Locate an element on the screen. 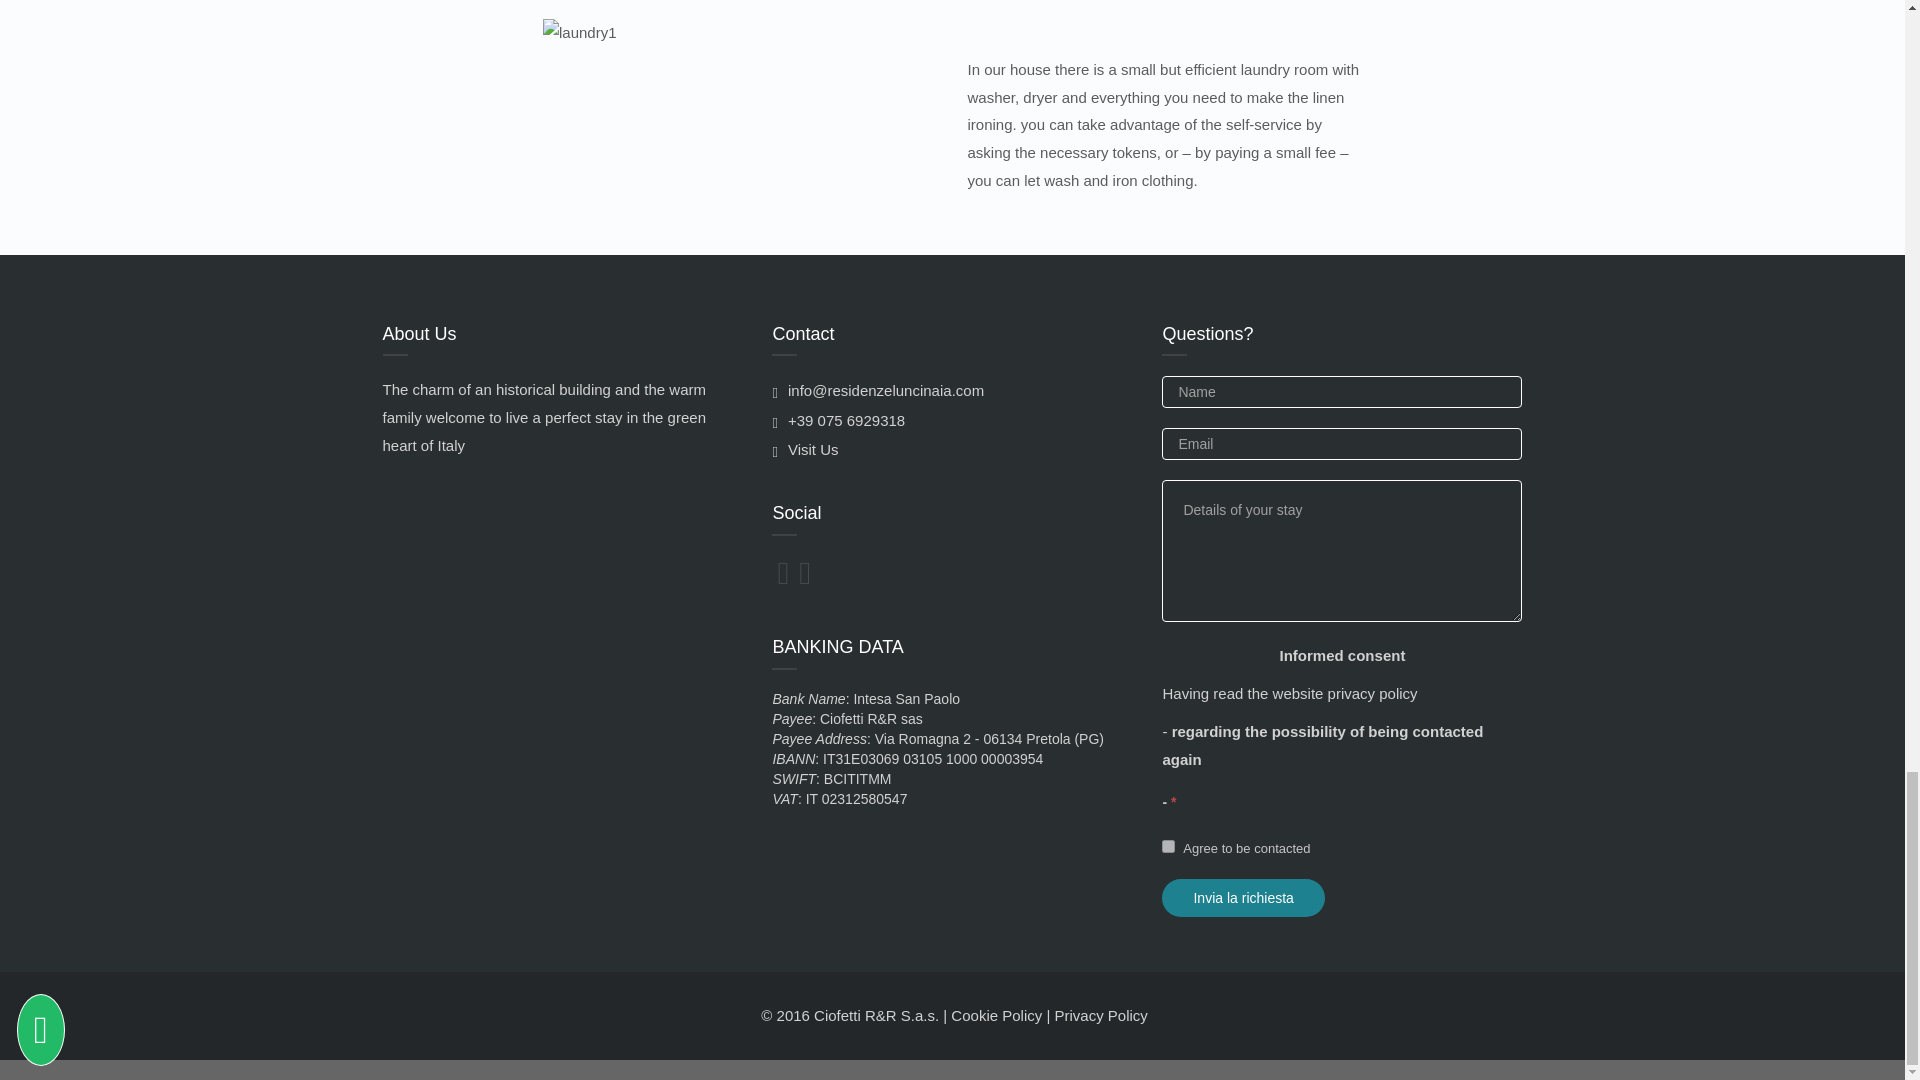 The height and width of the screenshot is (1080, 1920). website privacy policy is located at coordinates (1345, 693).